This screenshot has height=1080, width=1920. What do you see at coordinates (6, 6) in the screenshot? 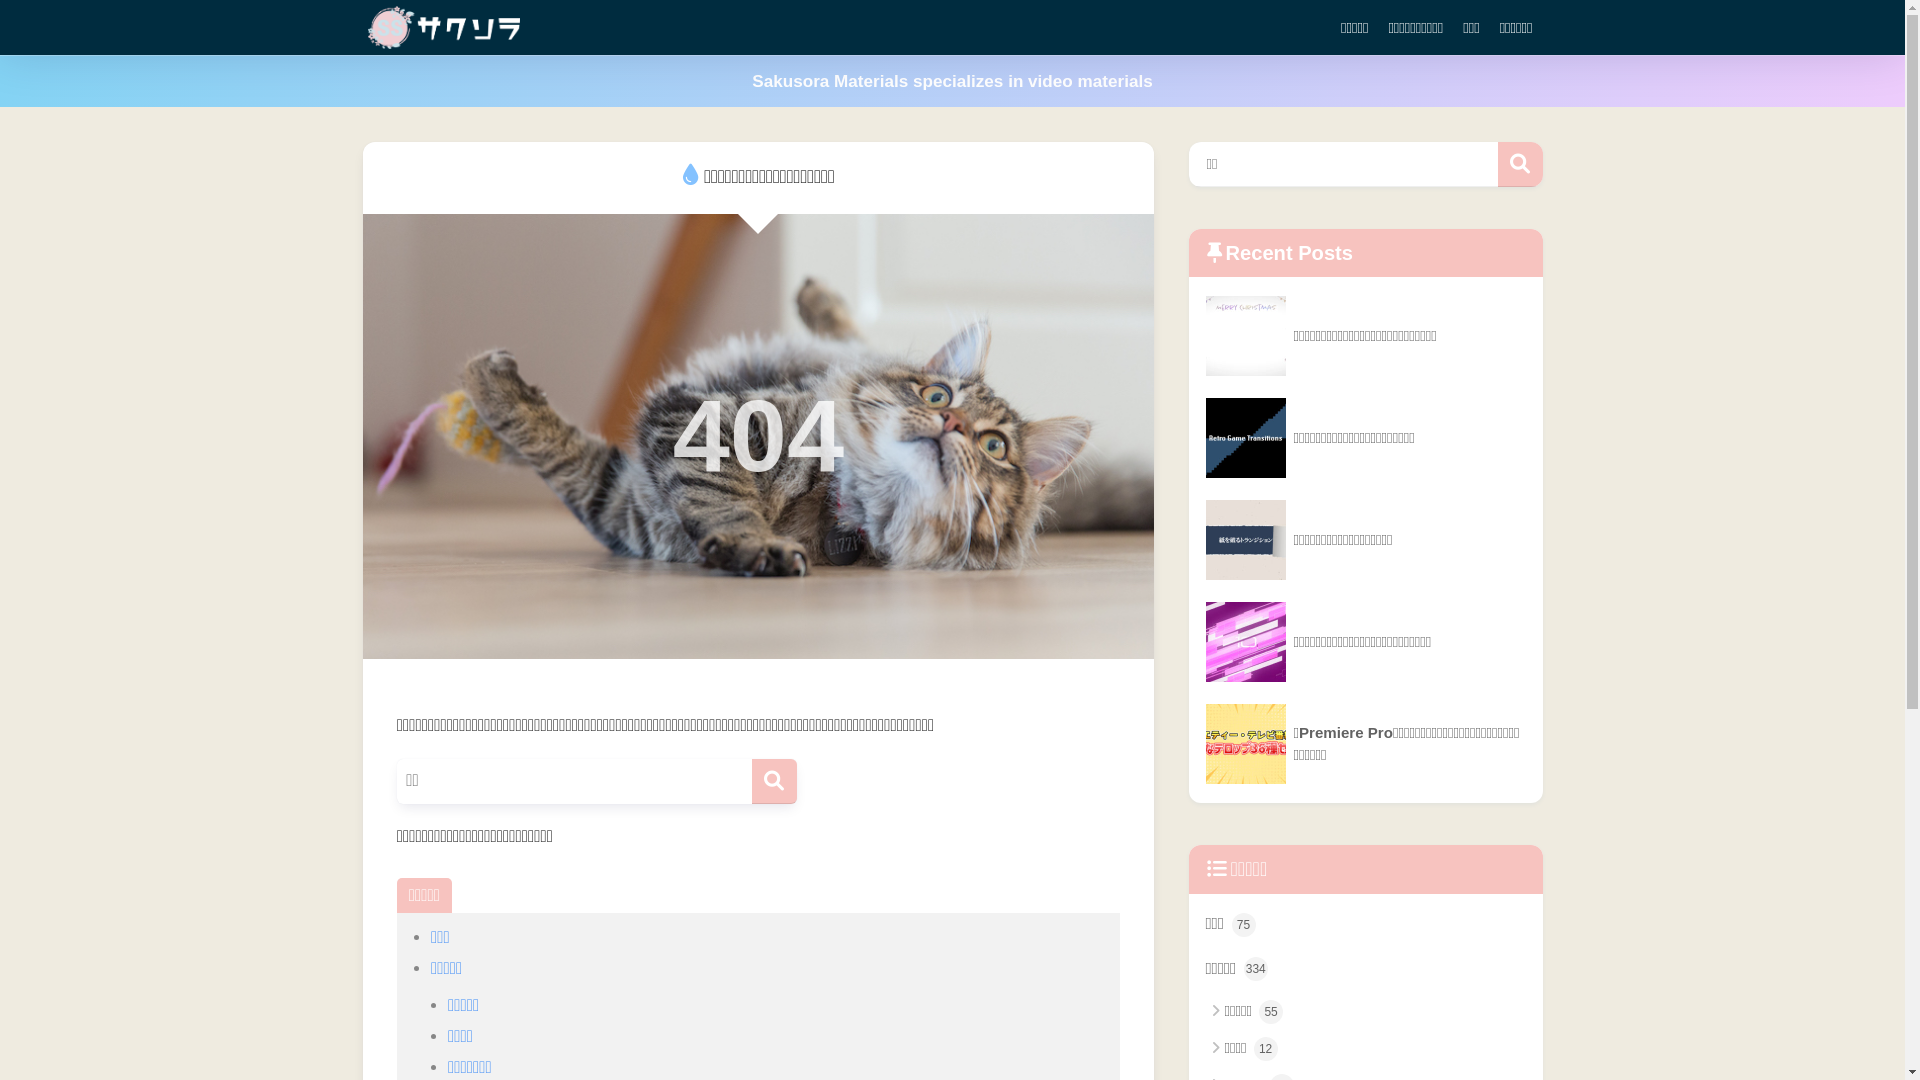
I see `on` at bounding box center [6, 6].